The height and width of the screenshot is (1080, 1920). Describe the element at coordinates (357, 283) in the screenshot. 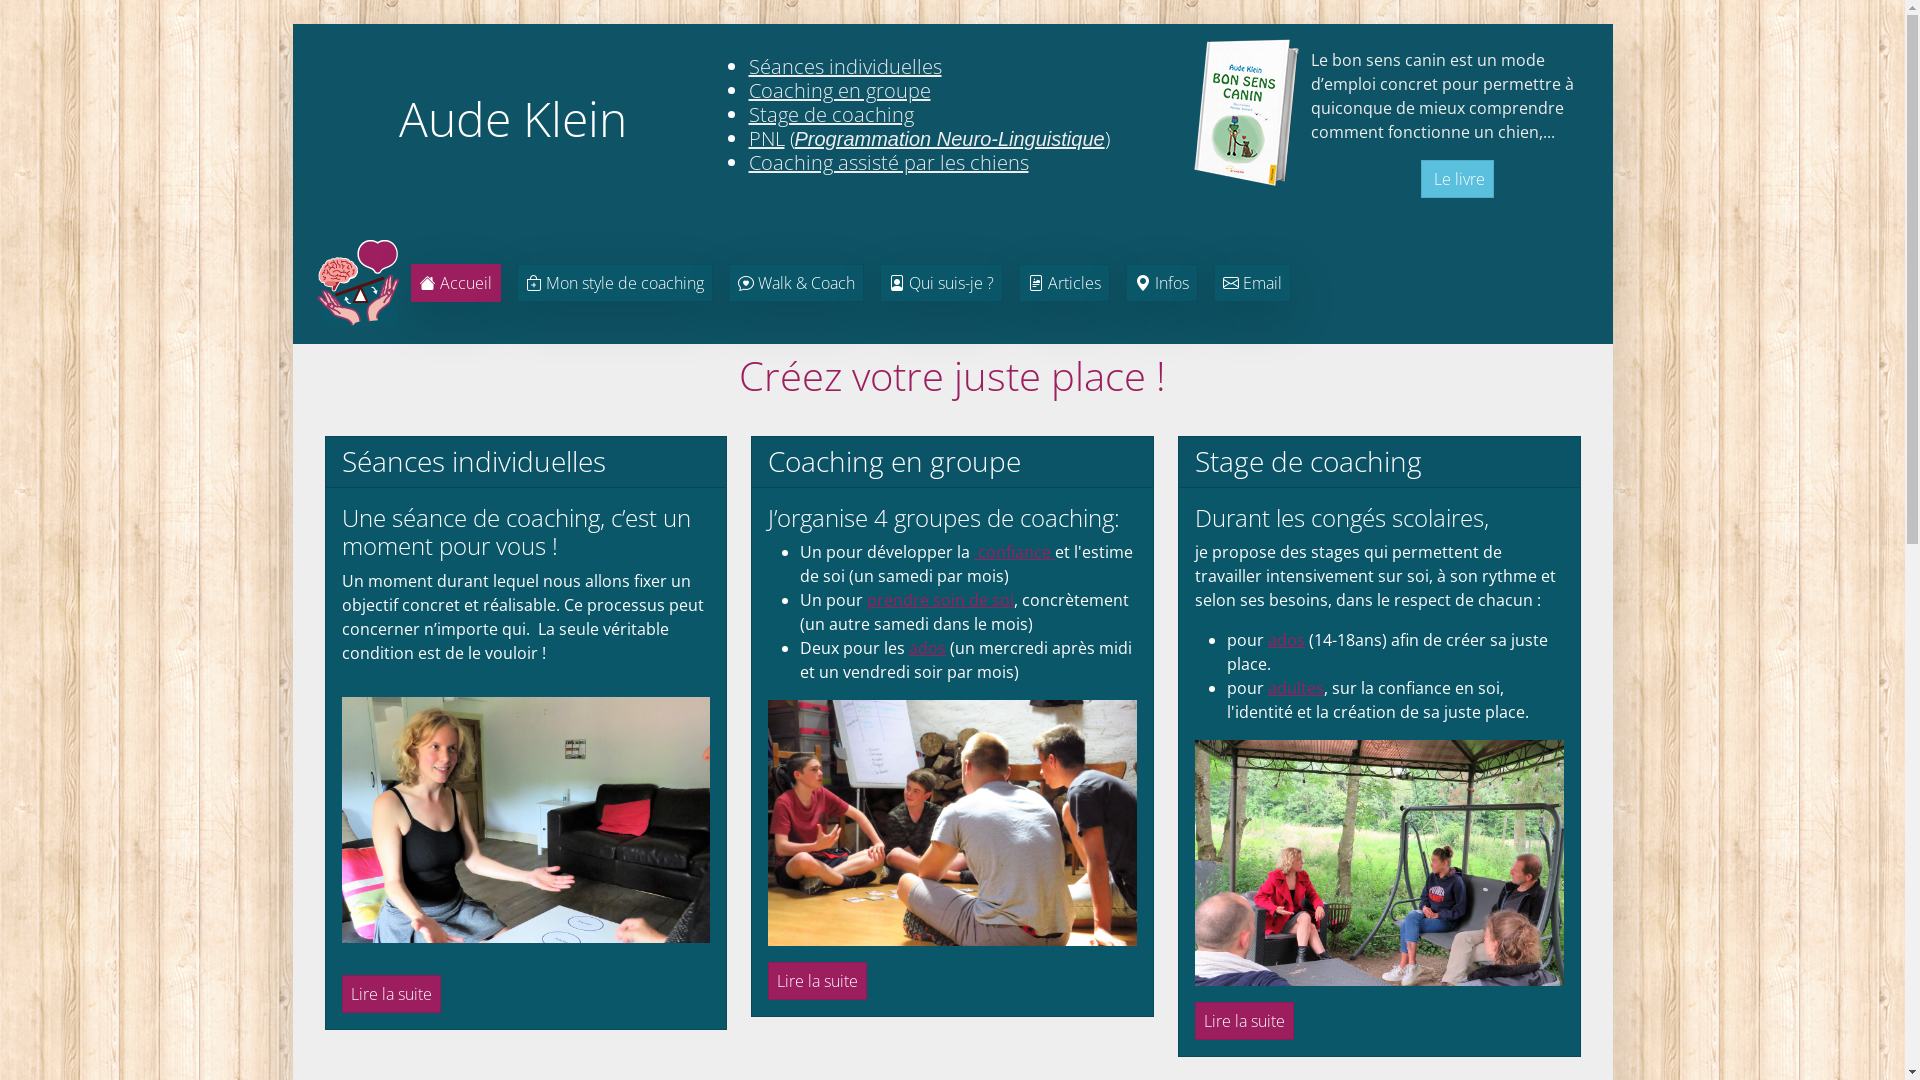

I see `Aude` at that location.